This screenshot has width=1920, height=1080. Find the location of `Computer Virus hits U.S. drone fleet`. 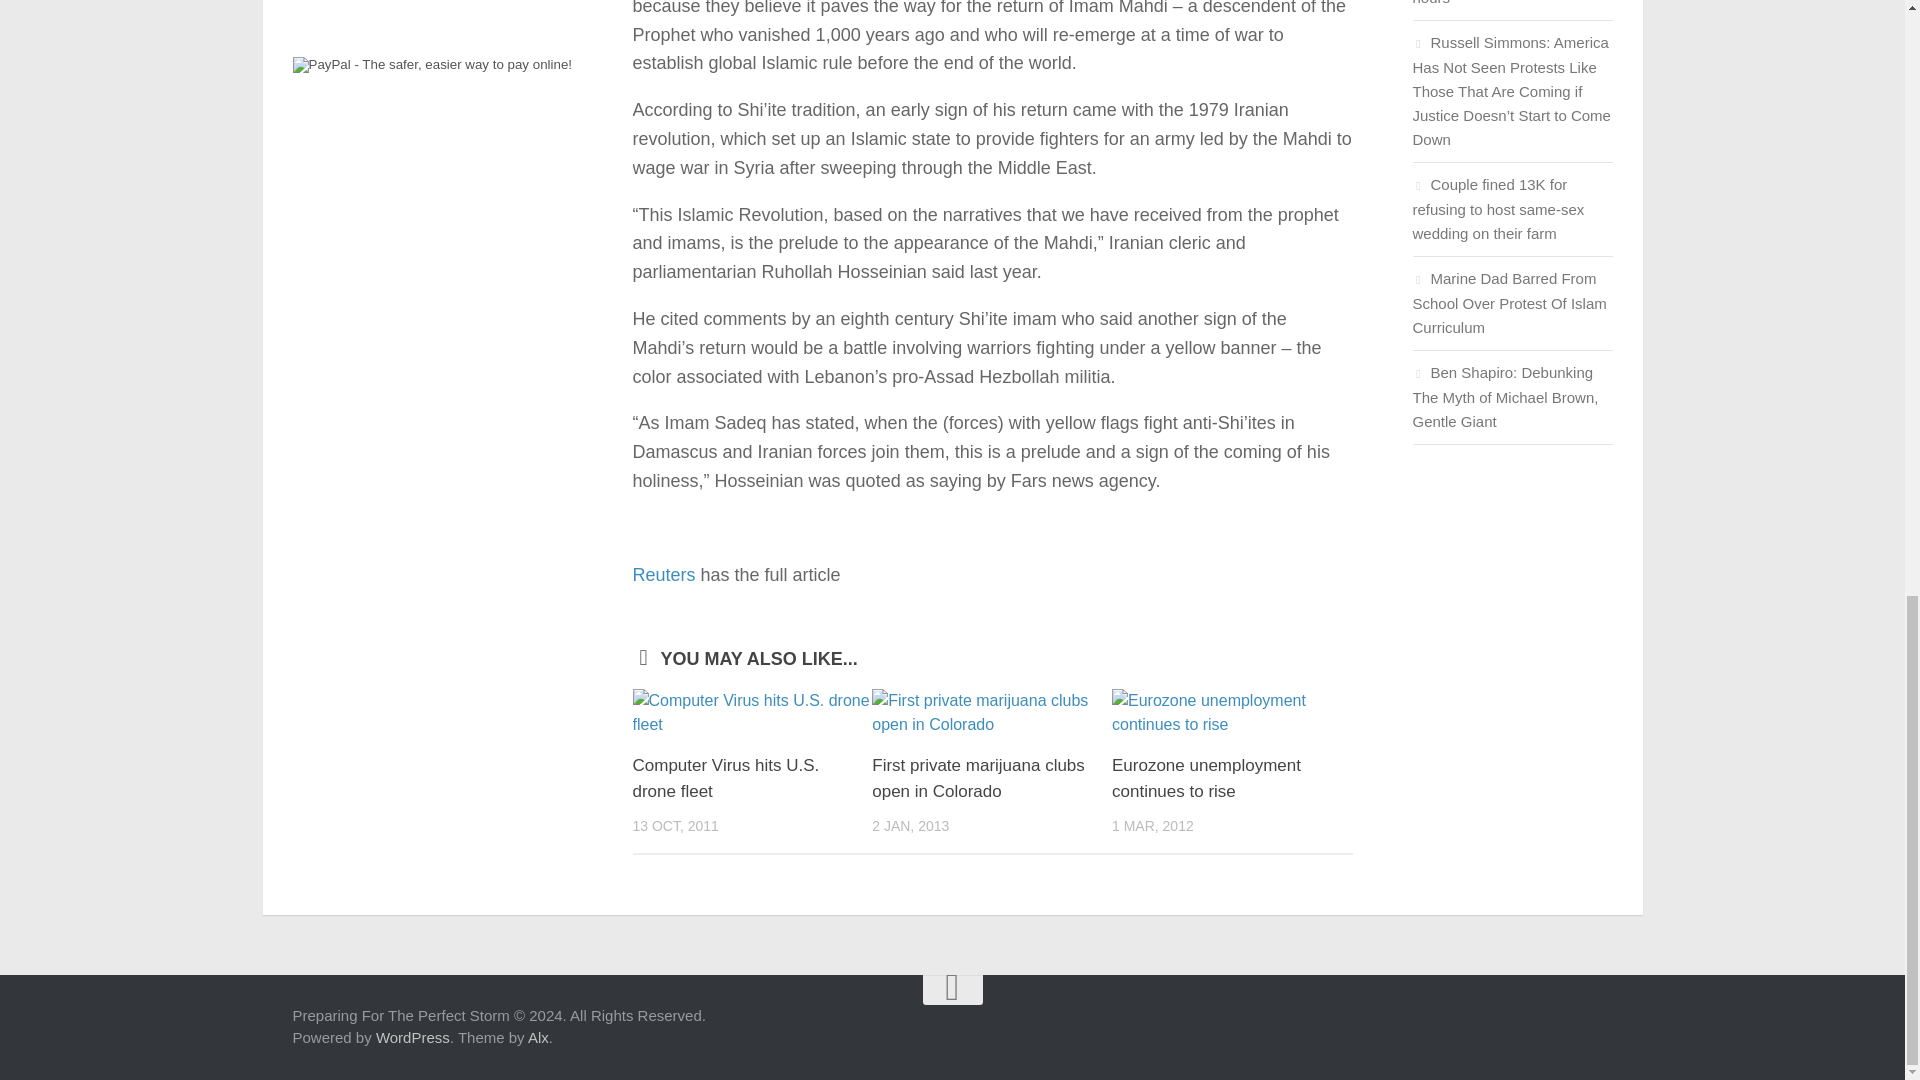

Computer Virus hits U.S. drone fleet is located at coordinates (725, 778).